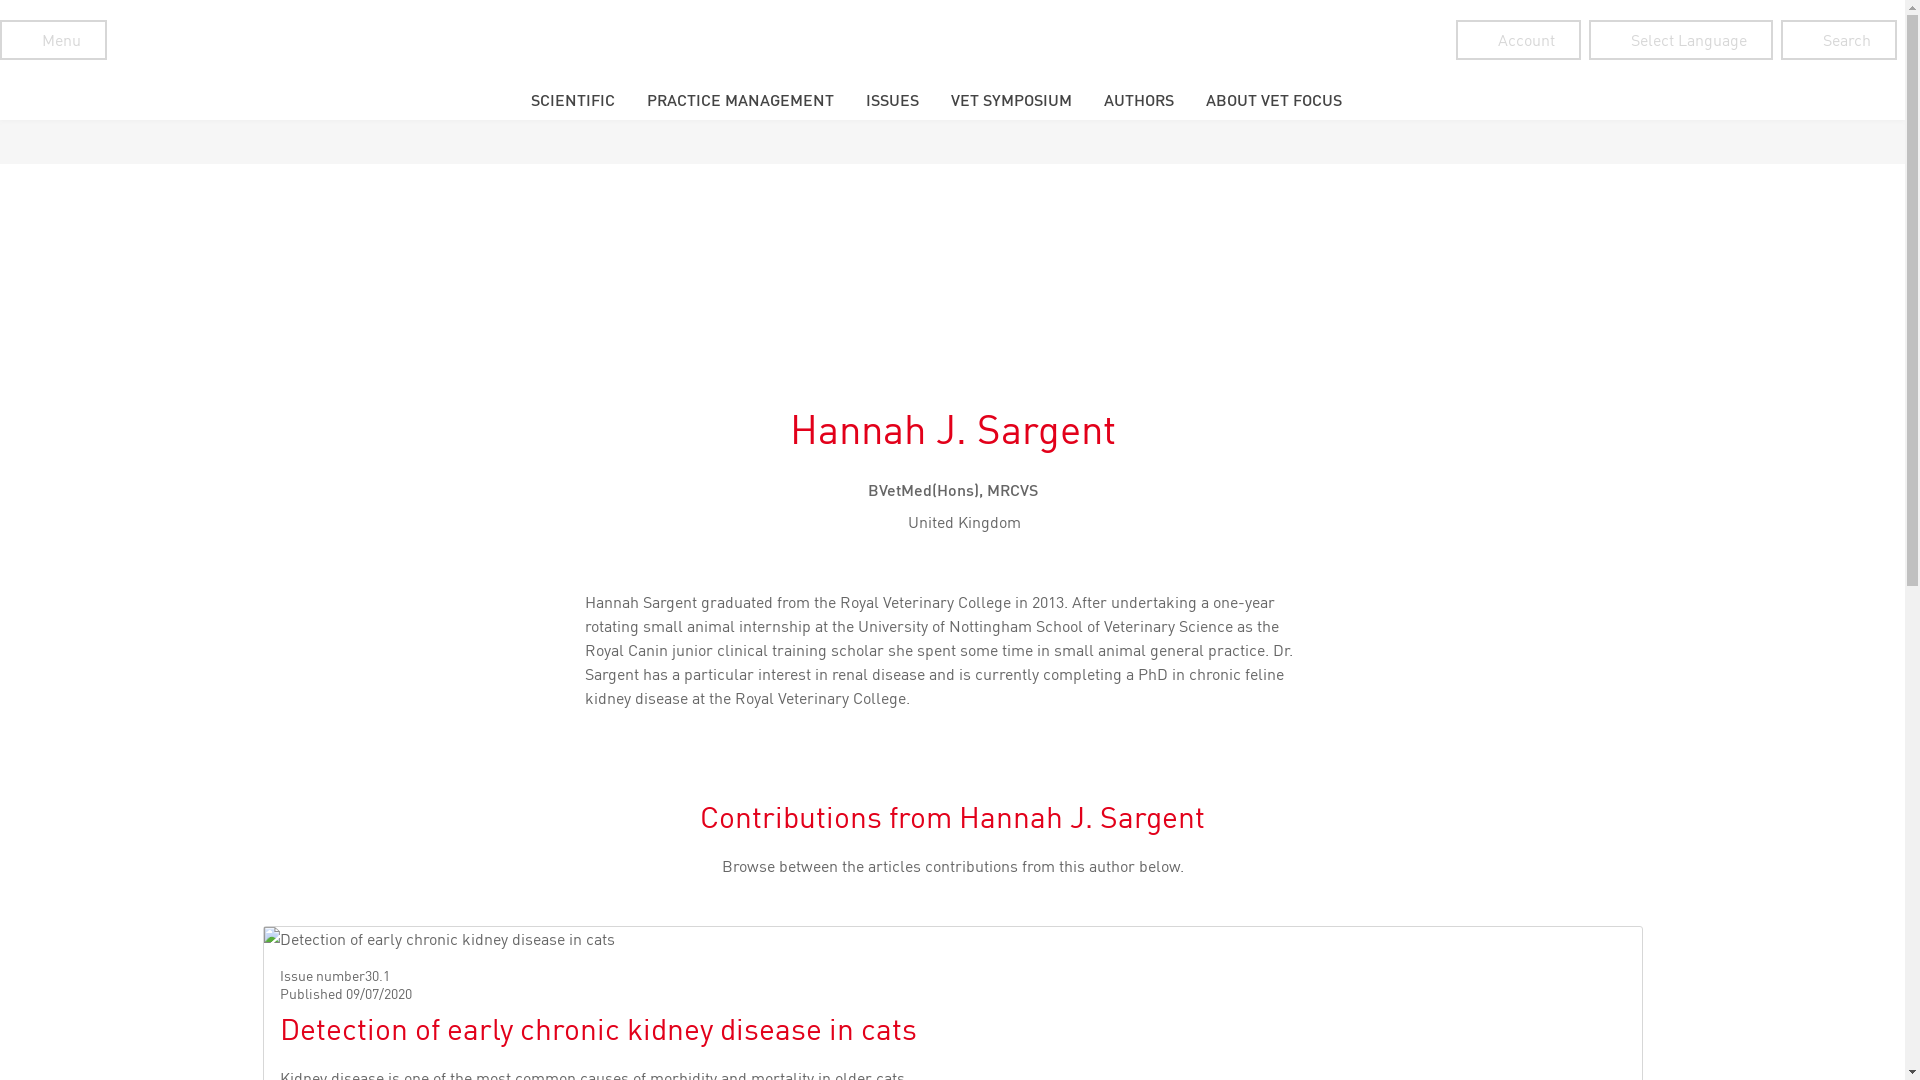 The height and width of the screenshot is (1080, 1920). Describe the element at coordinates (892, 99) in the screenshot. I see `Issues` at that location.